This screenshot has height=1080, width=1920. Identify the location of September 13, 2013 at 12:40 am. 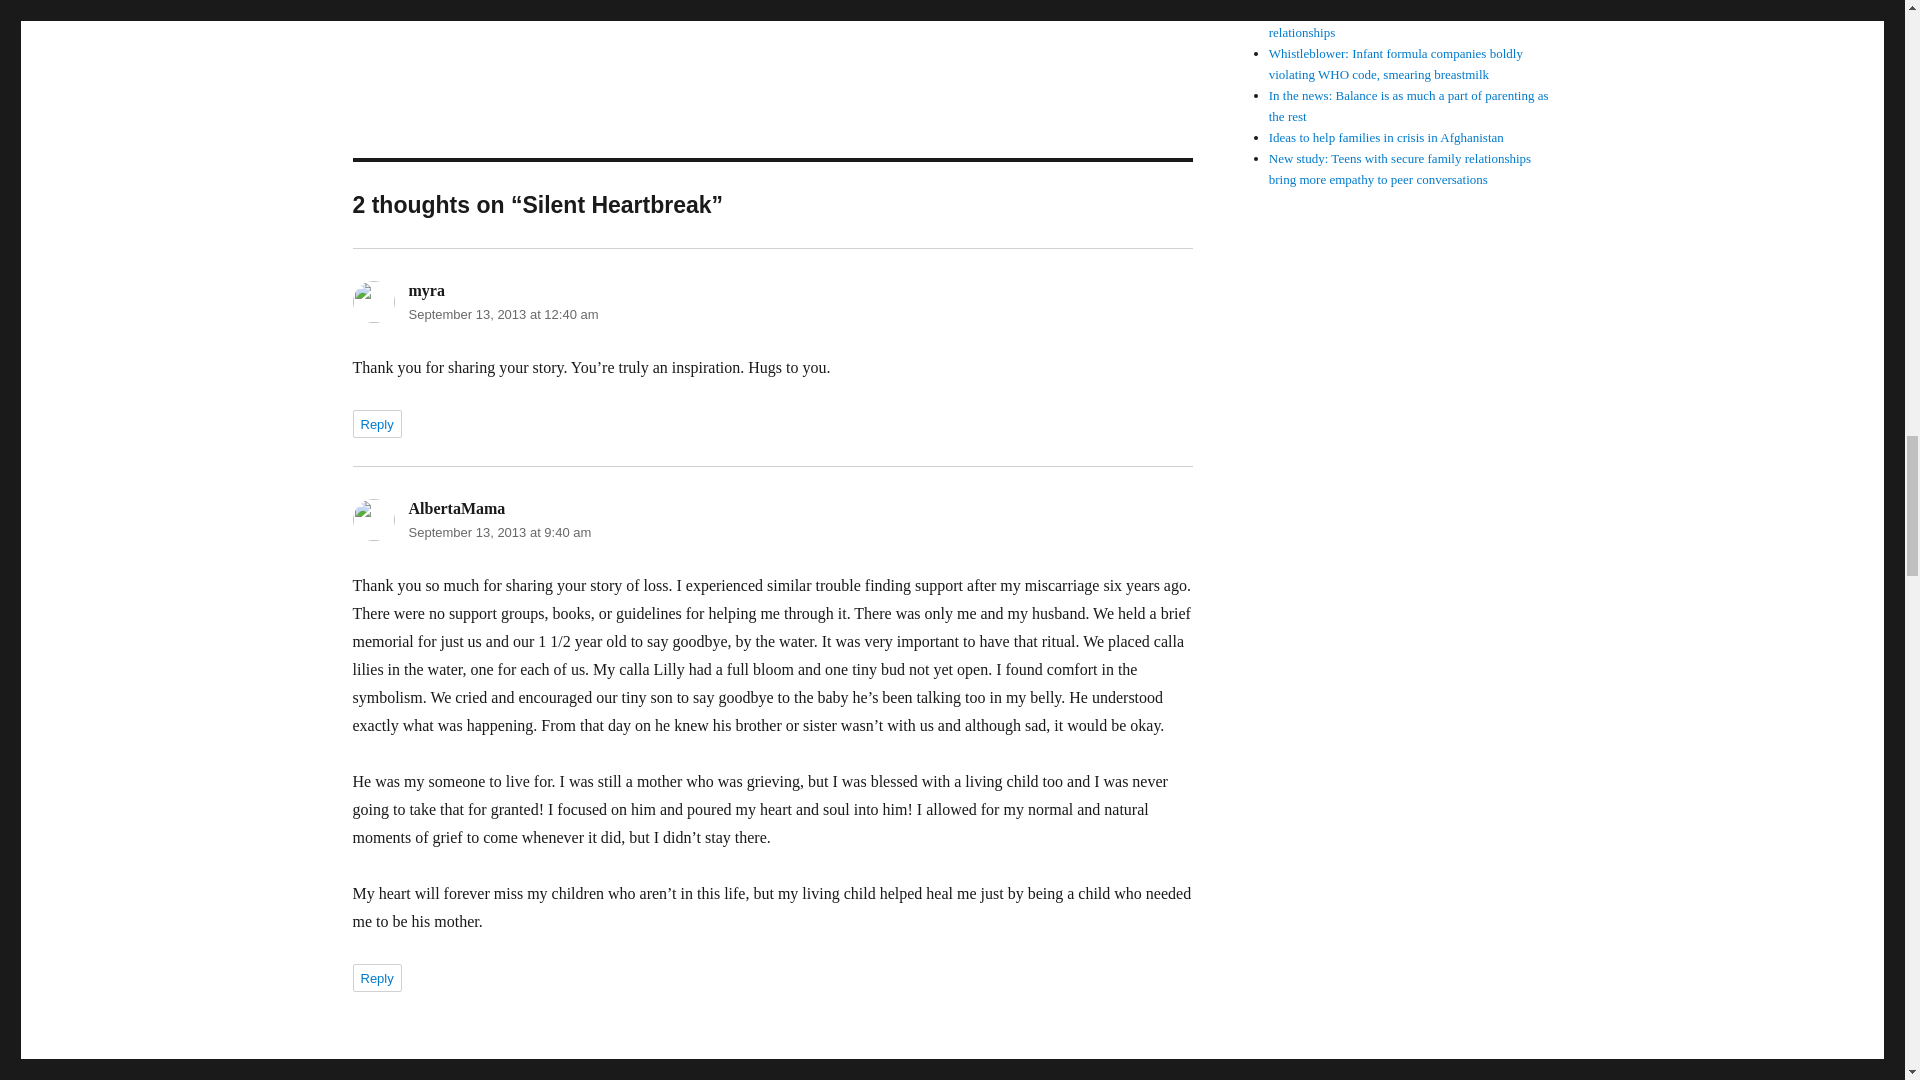
(502, 314).